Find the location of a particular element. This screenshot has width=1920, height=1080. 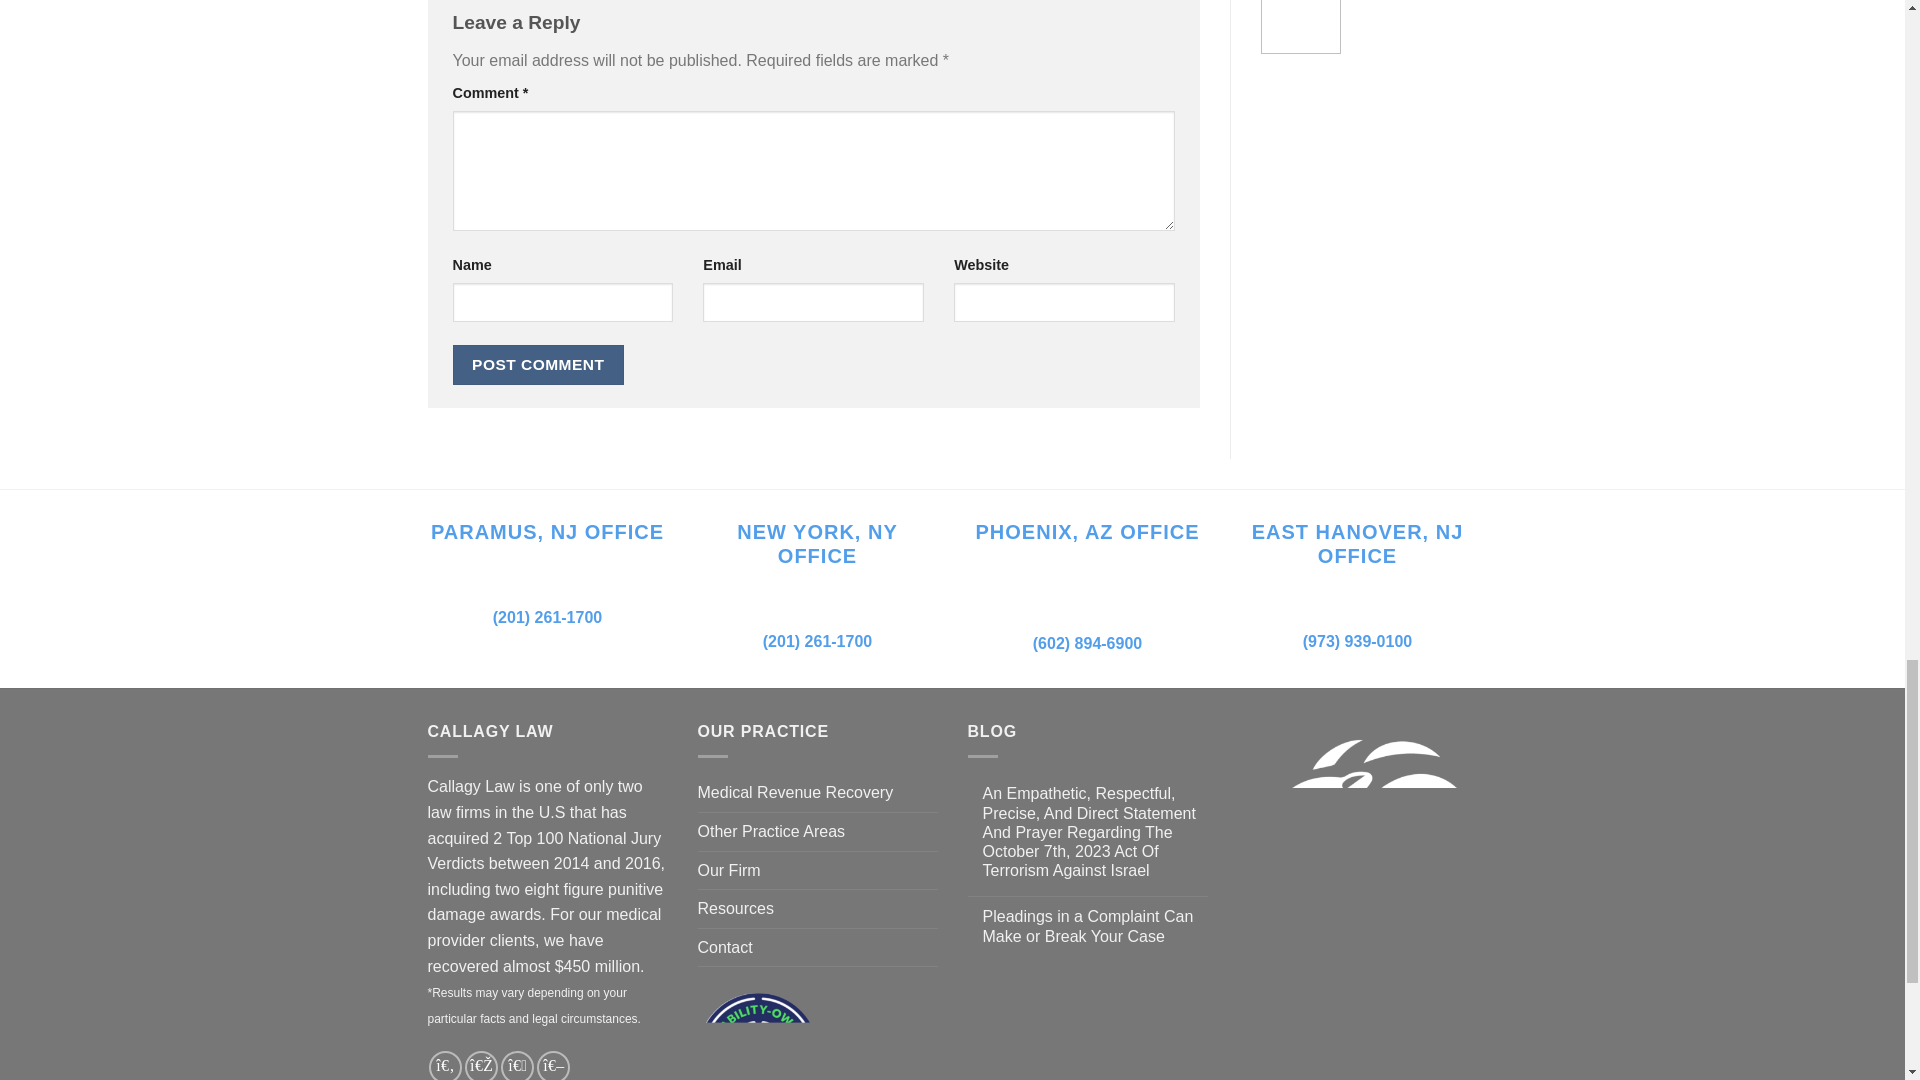

Post Comment is located at coordinates (538, 364).